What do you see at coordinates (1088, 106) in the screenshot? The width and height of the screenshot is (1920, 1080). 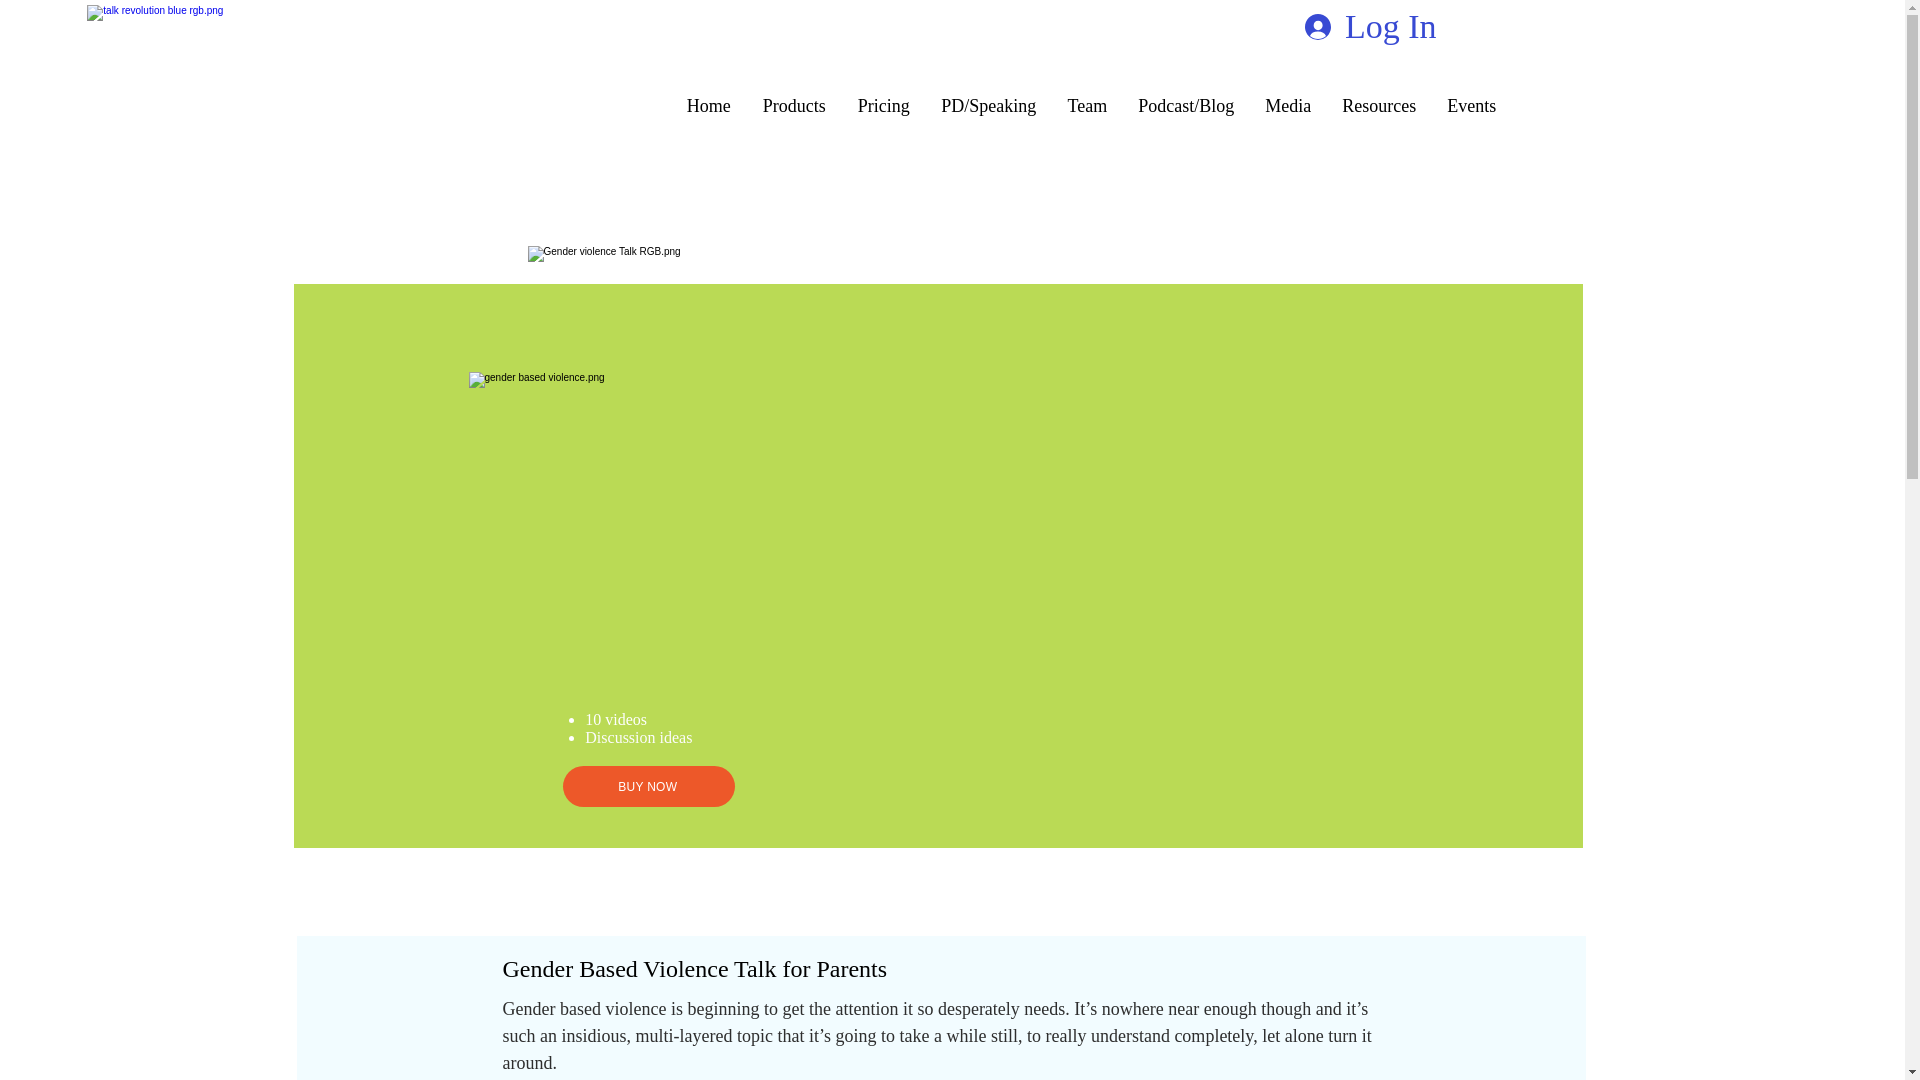 I see `Team` at bounding box center [1088, 106].